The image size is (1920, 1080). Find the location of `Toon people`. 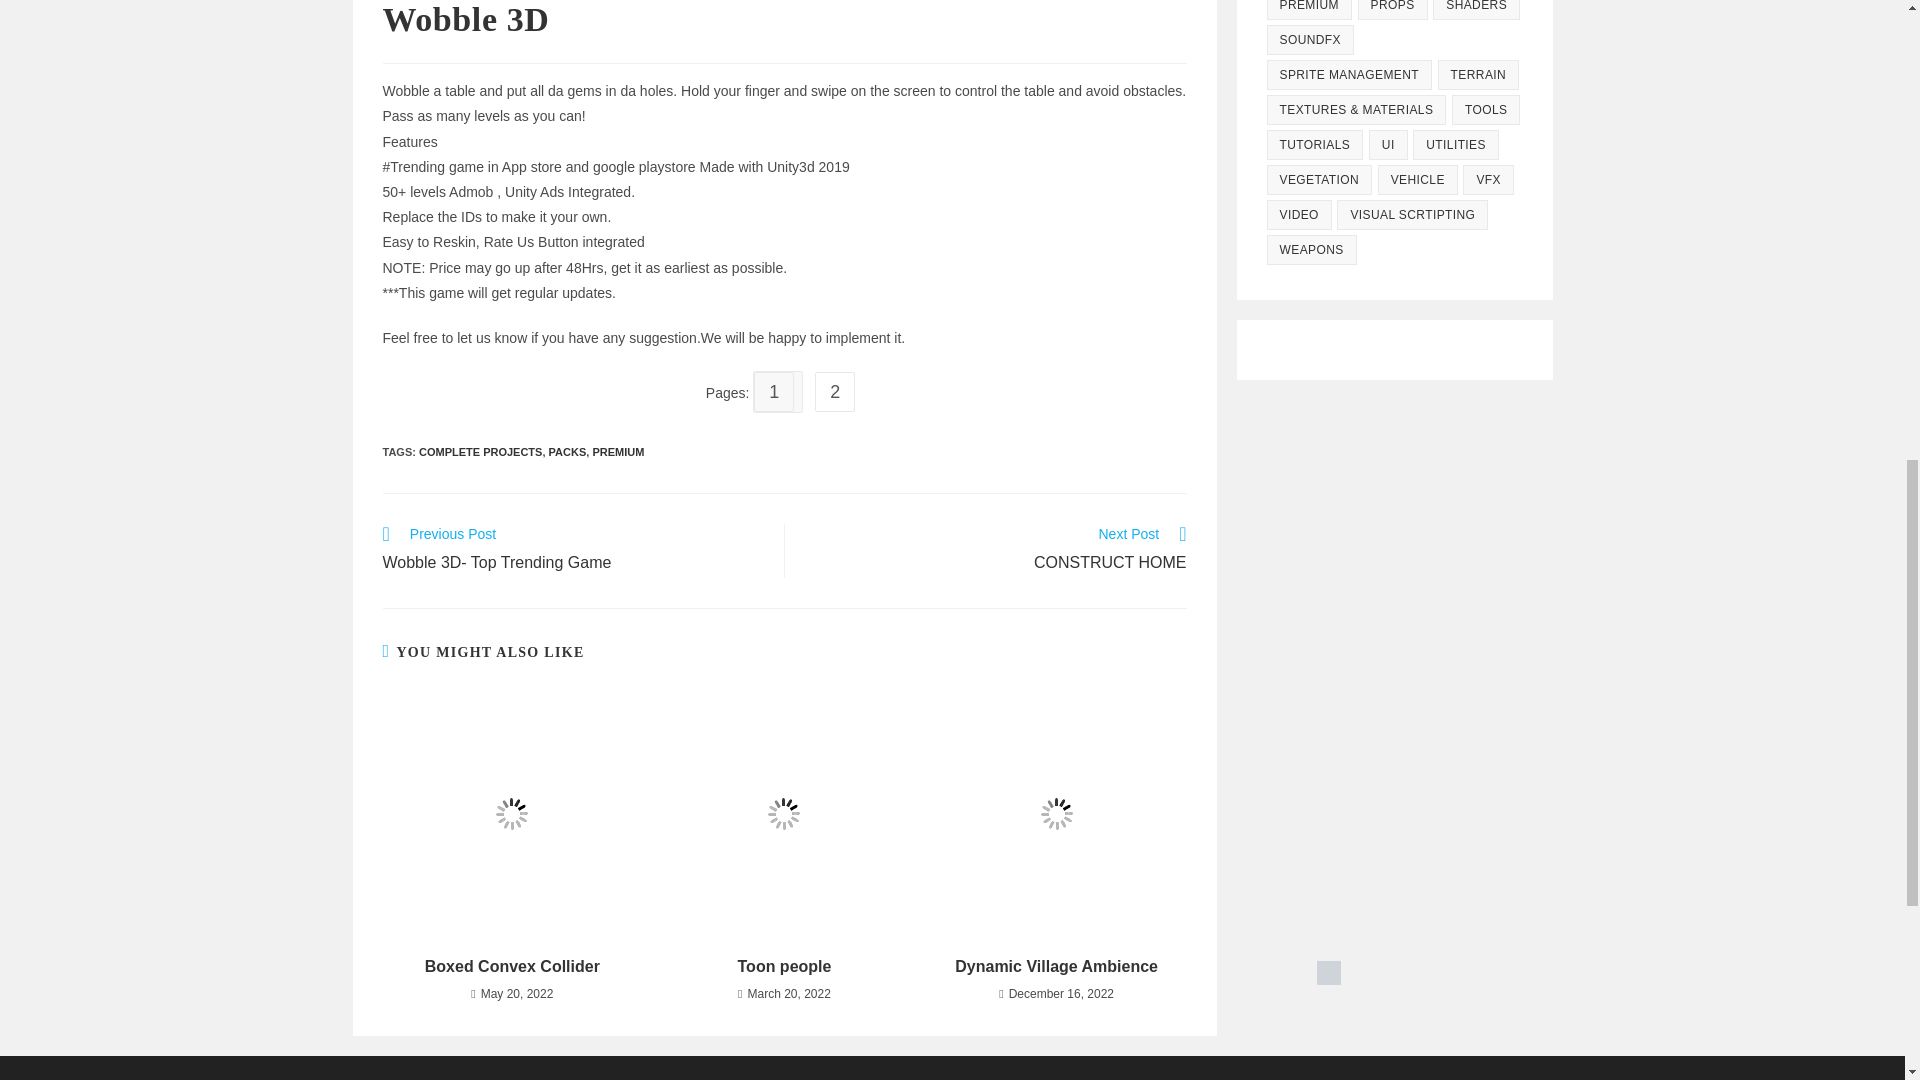

Toon people is located at coordinates (784, 966).